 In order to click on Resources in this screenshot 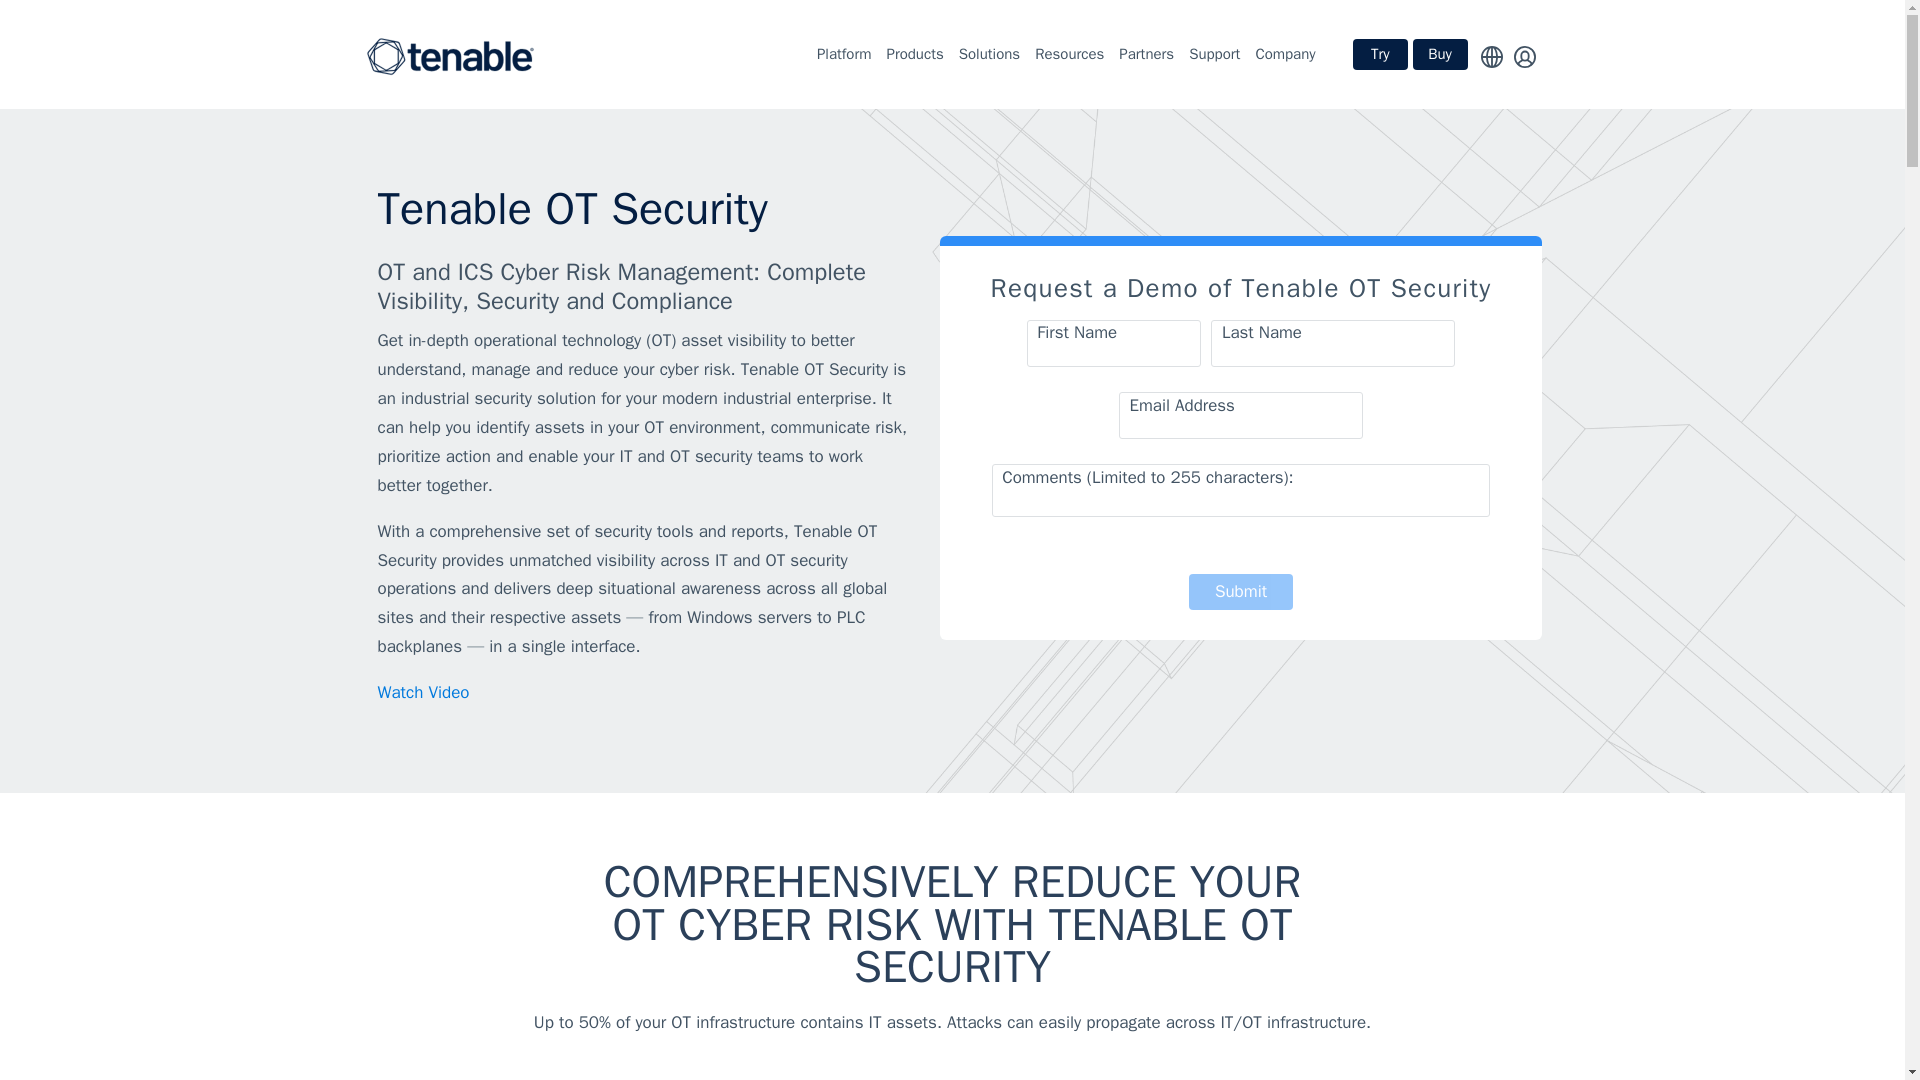, I will do `click(1069, 54)`.